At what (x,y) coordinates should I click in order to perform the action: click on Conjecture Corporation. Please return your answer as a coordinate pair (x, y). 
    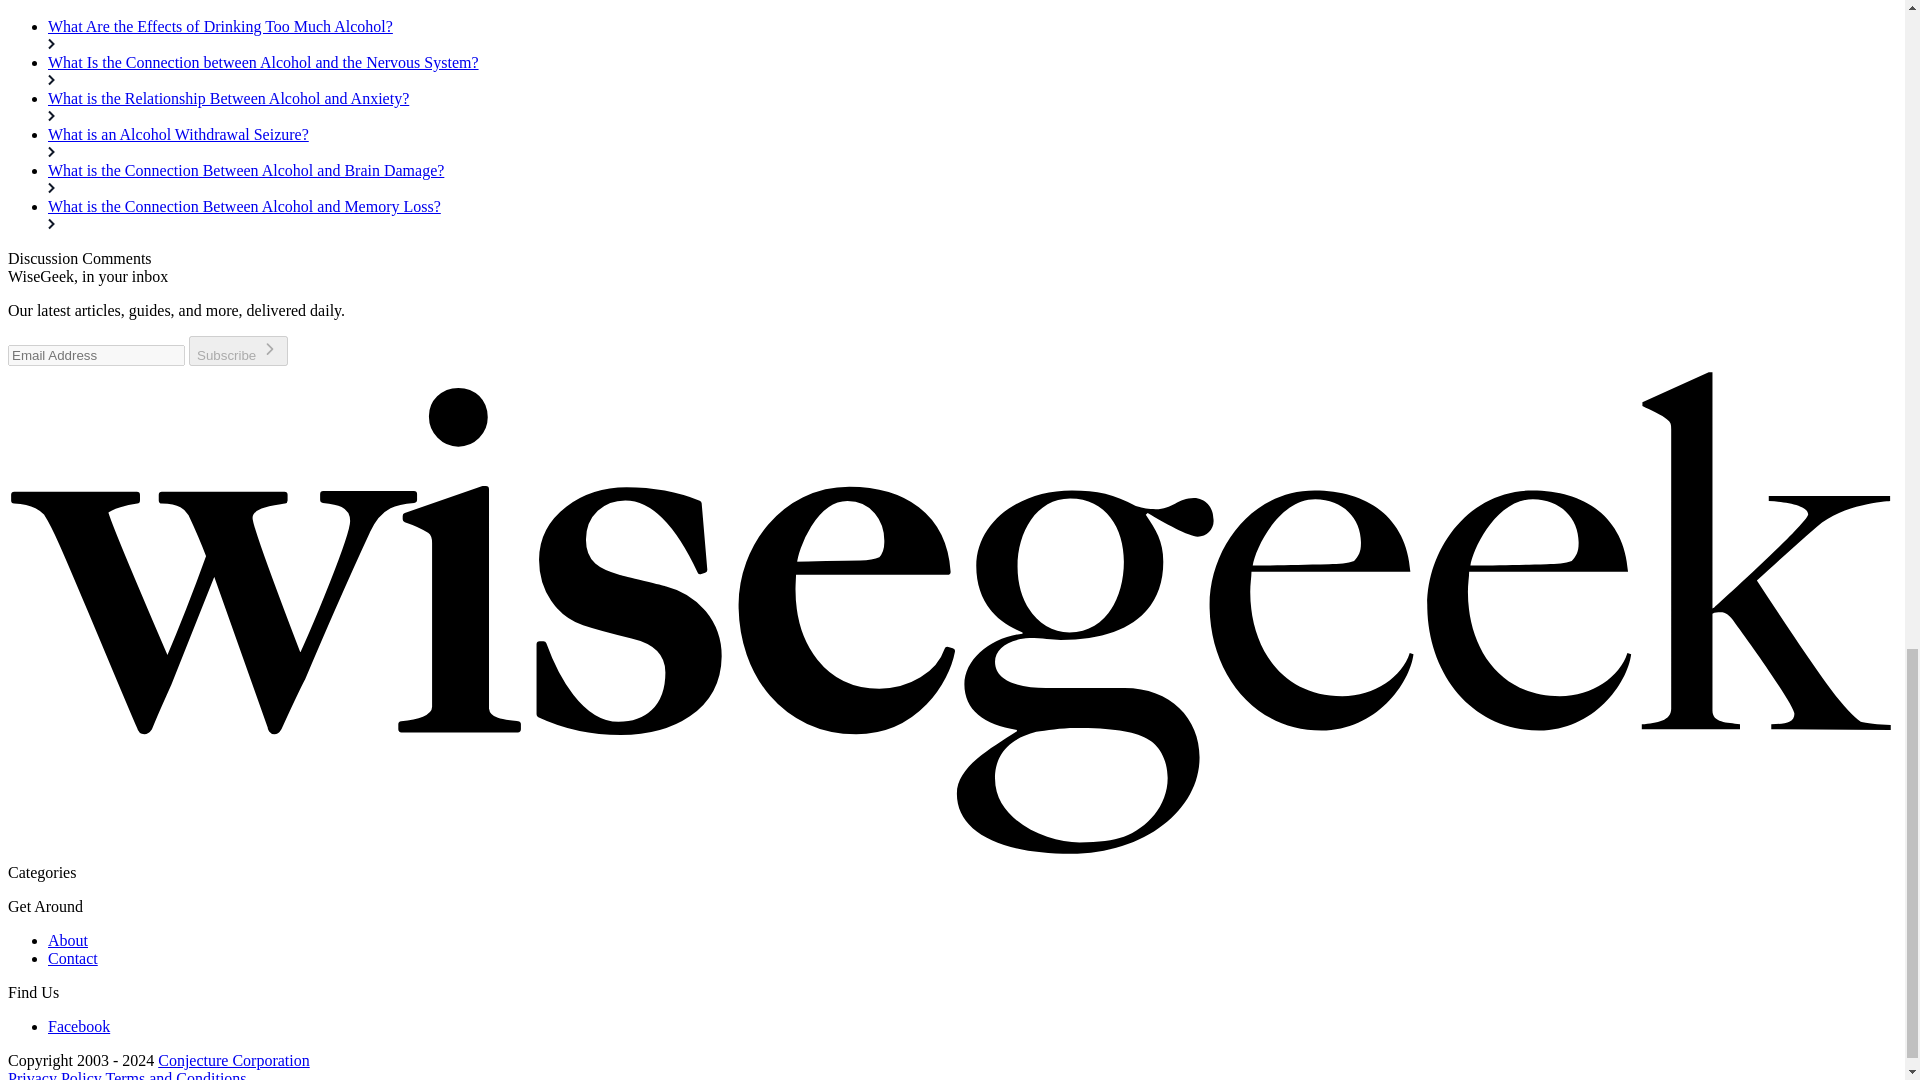
    Looking at the image, I should click on (233, 1060).